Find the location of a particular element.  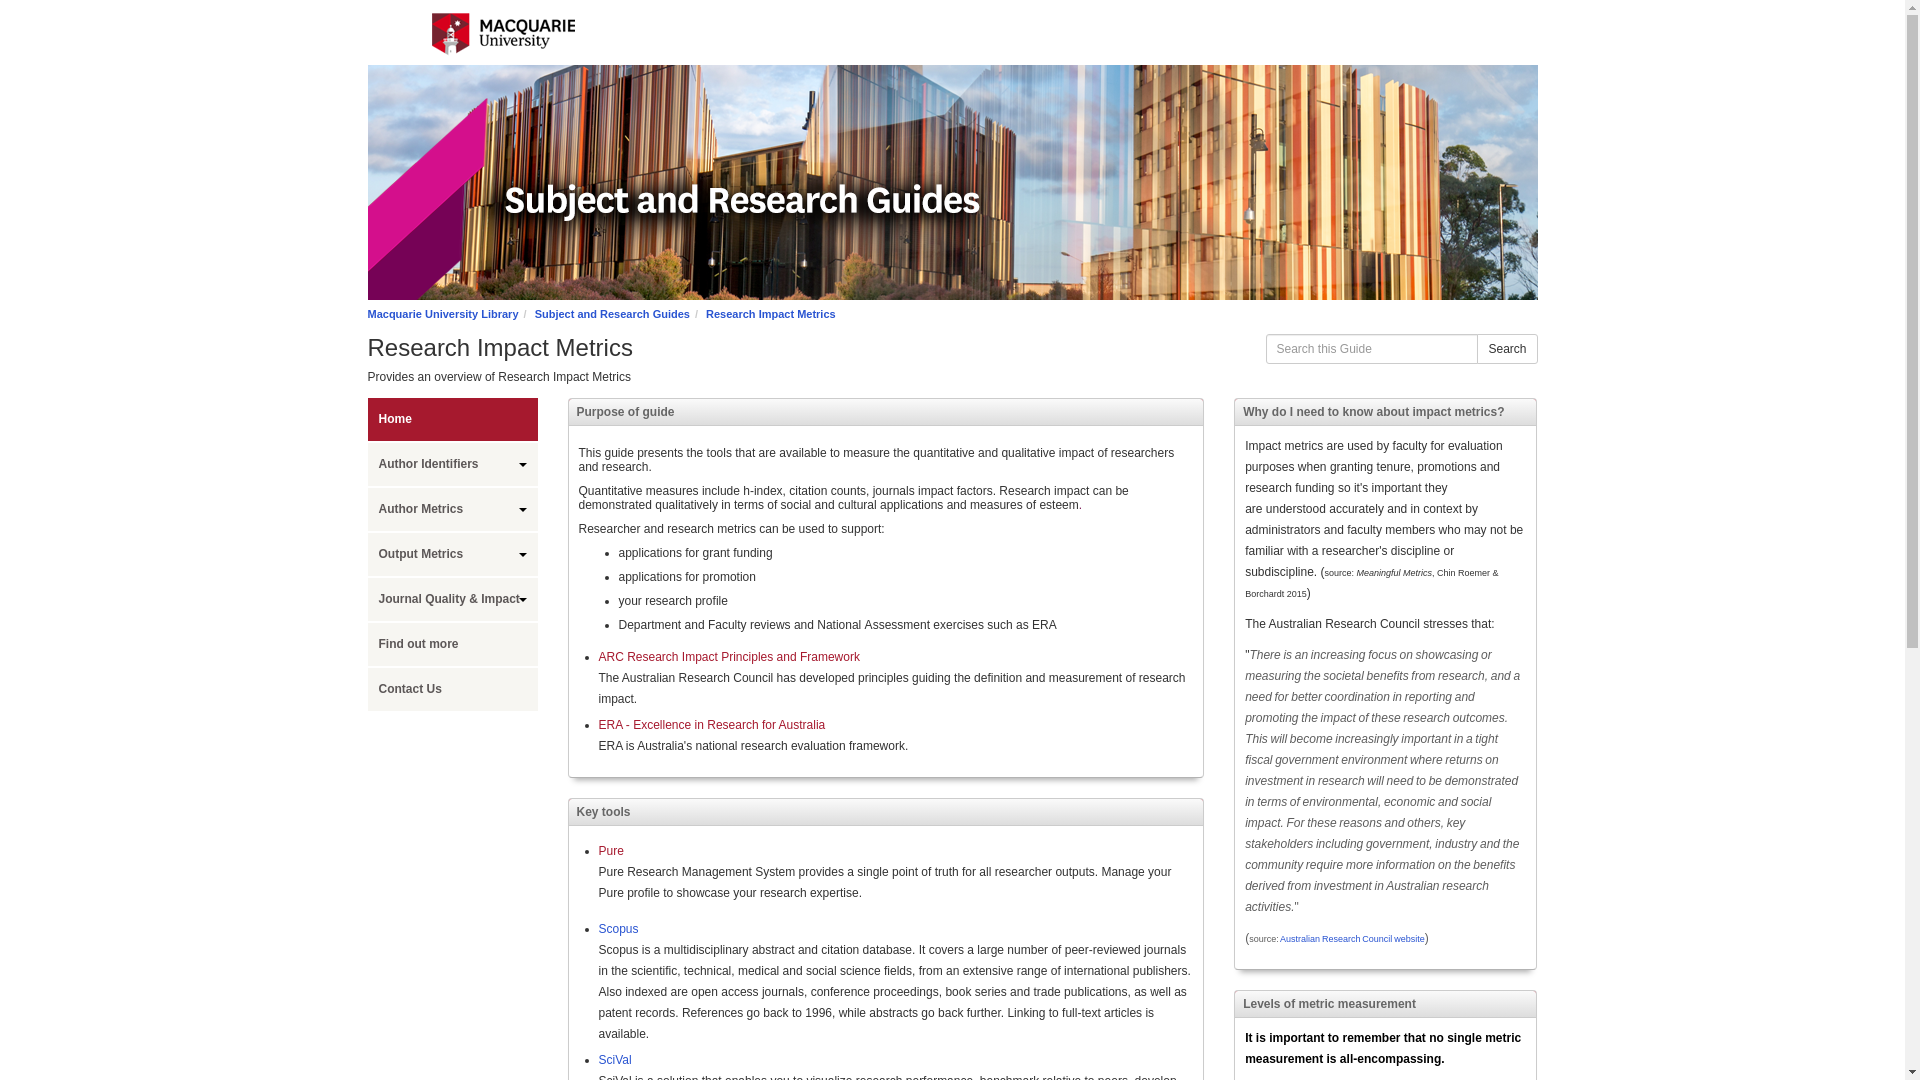

Scopus is located at coordinates (617, 929).